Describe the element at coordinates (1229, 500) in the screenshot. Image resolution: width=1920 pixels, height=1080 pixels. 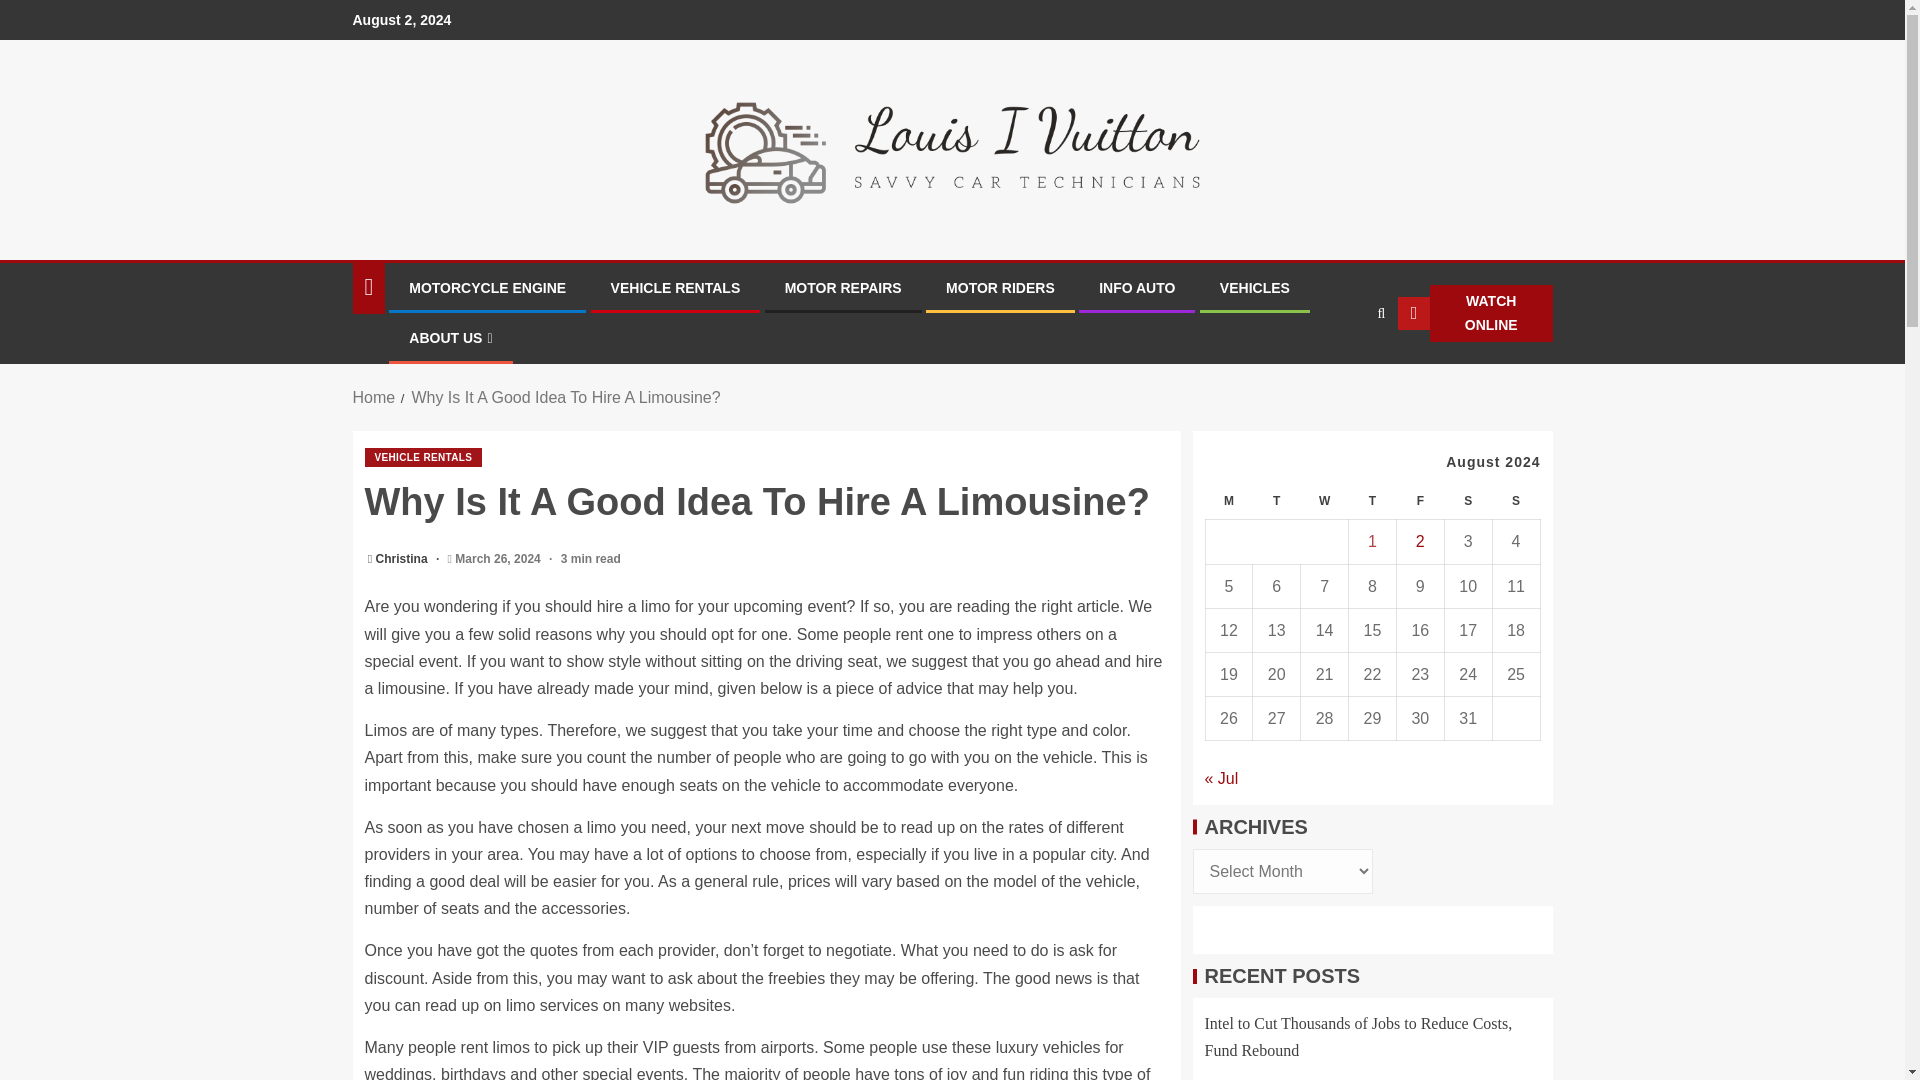
I see `Monday` at that location.